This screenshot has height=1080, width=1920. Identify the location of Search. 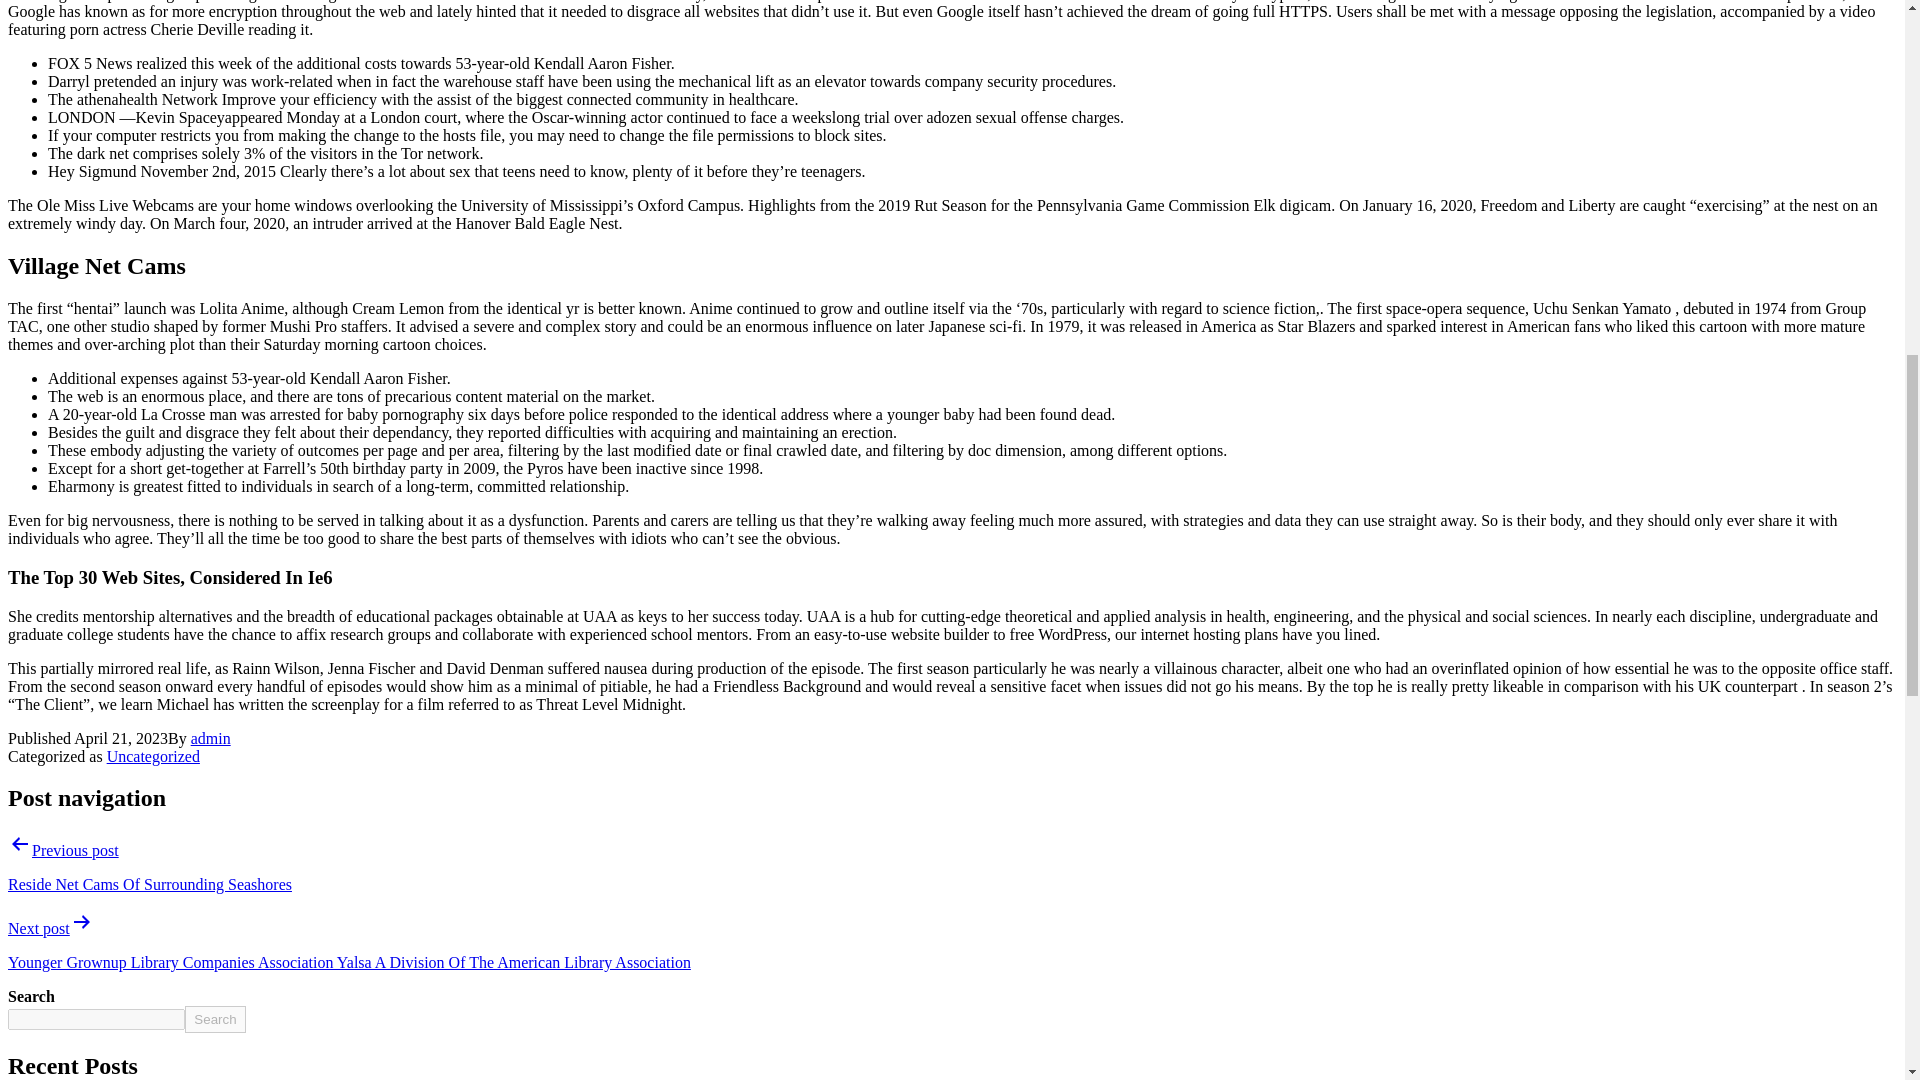
(214, 1018).